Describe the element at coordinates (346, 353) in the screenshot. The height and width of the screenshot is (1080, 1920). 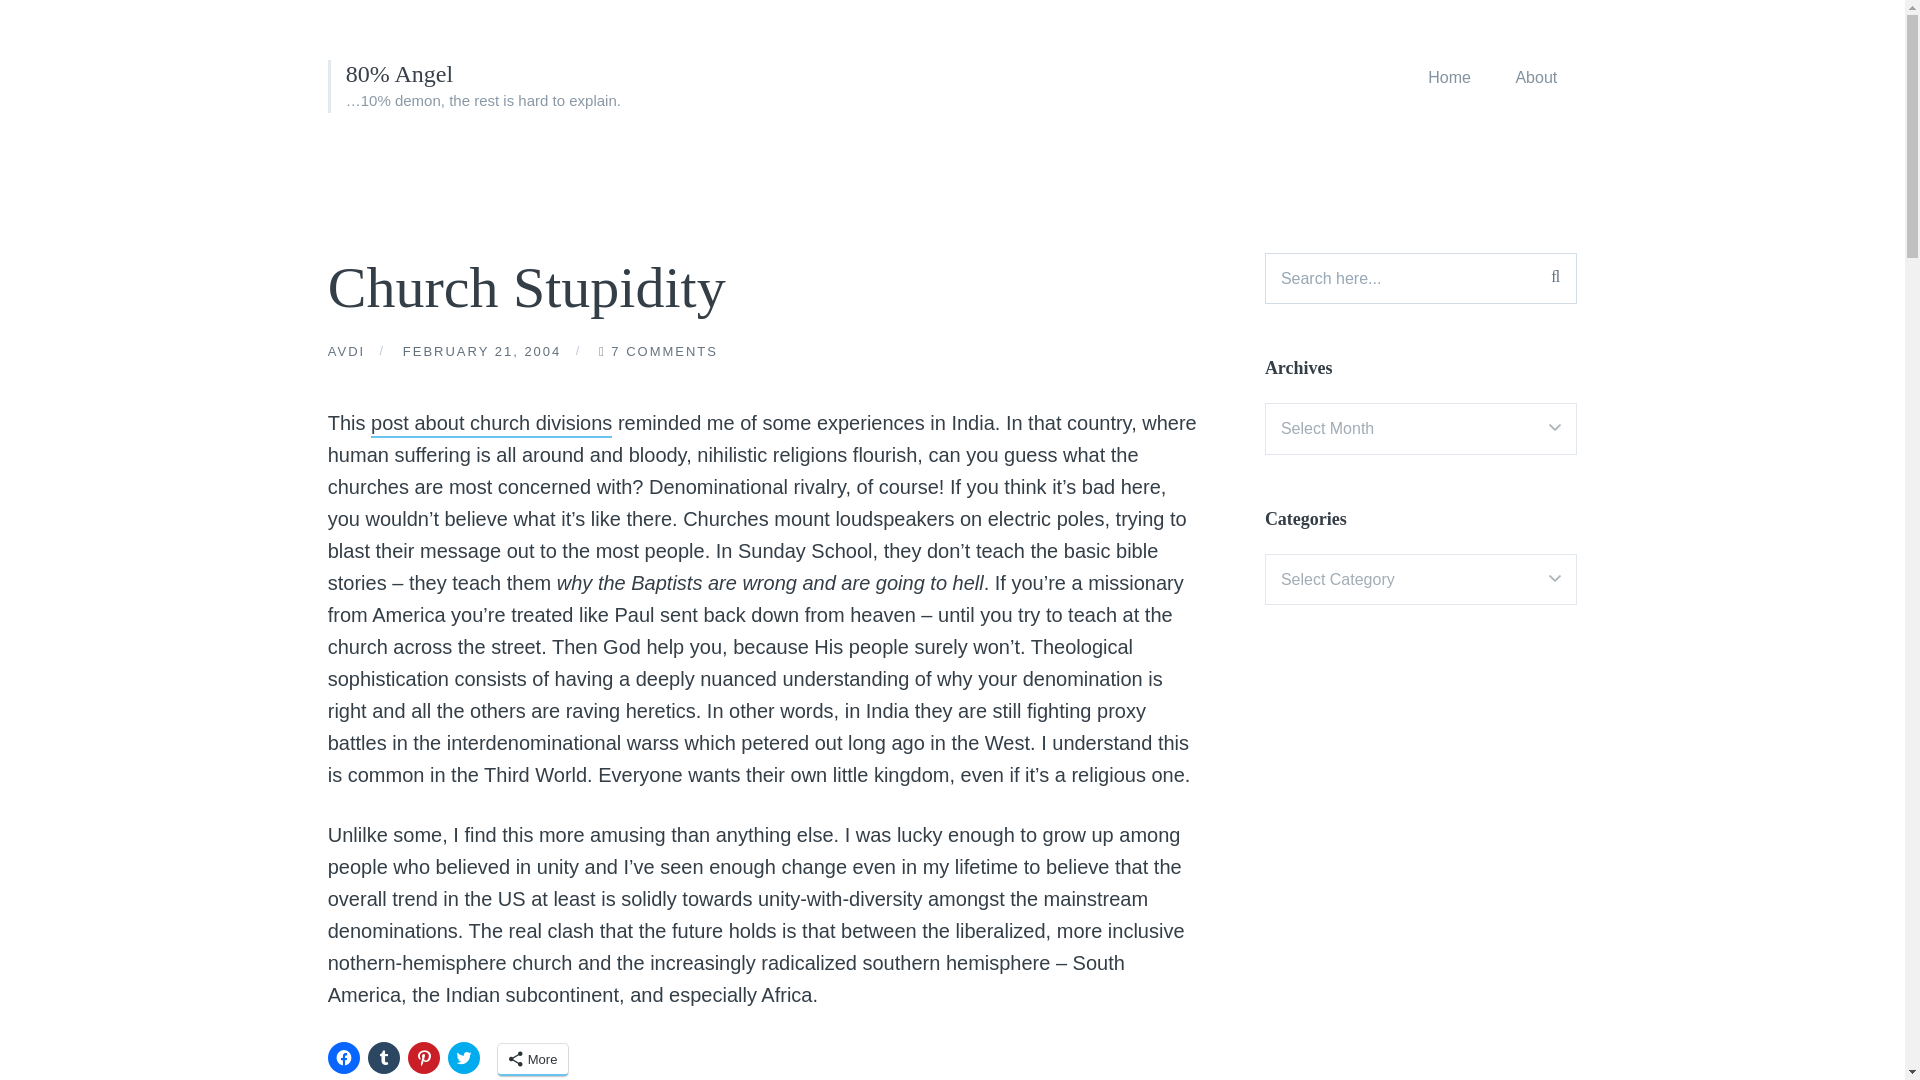
I see `Posts by Avdi` at that location.